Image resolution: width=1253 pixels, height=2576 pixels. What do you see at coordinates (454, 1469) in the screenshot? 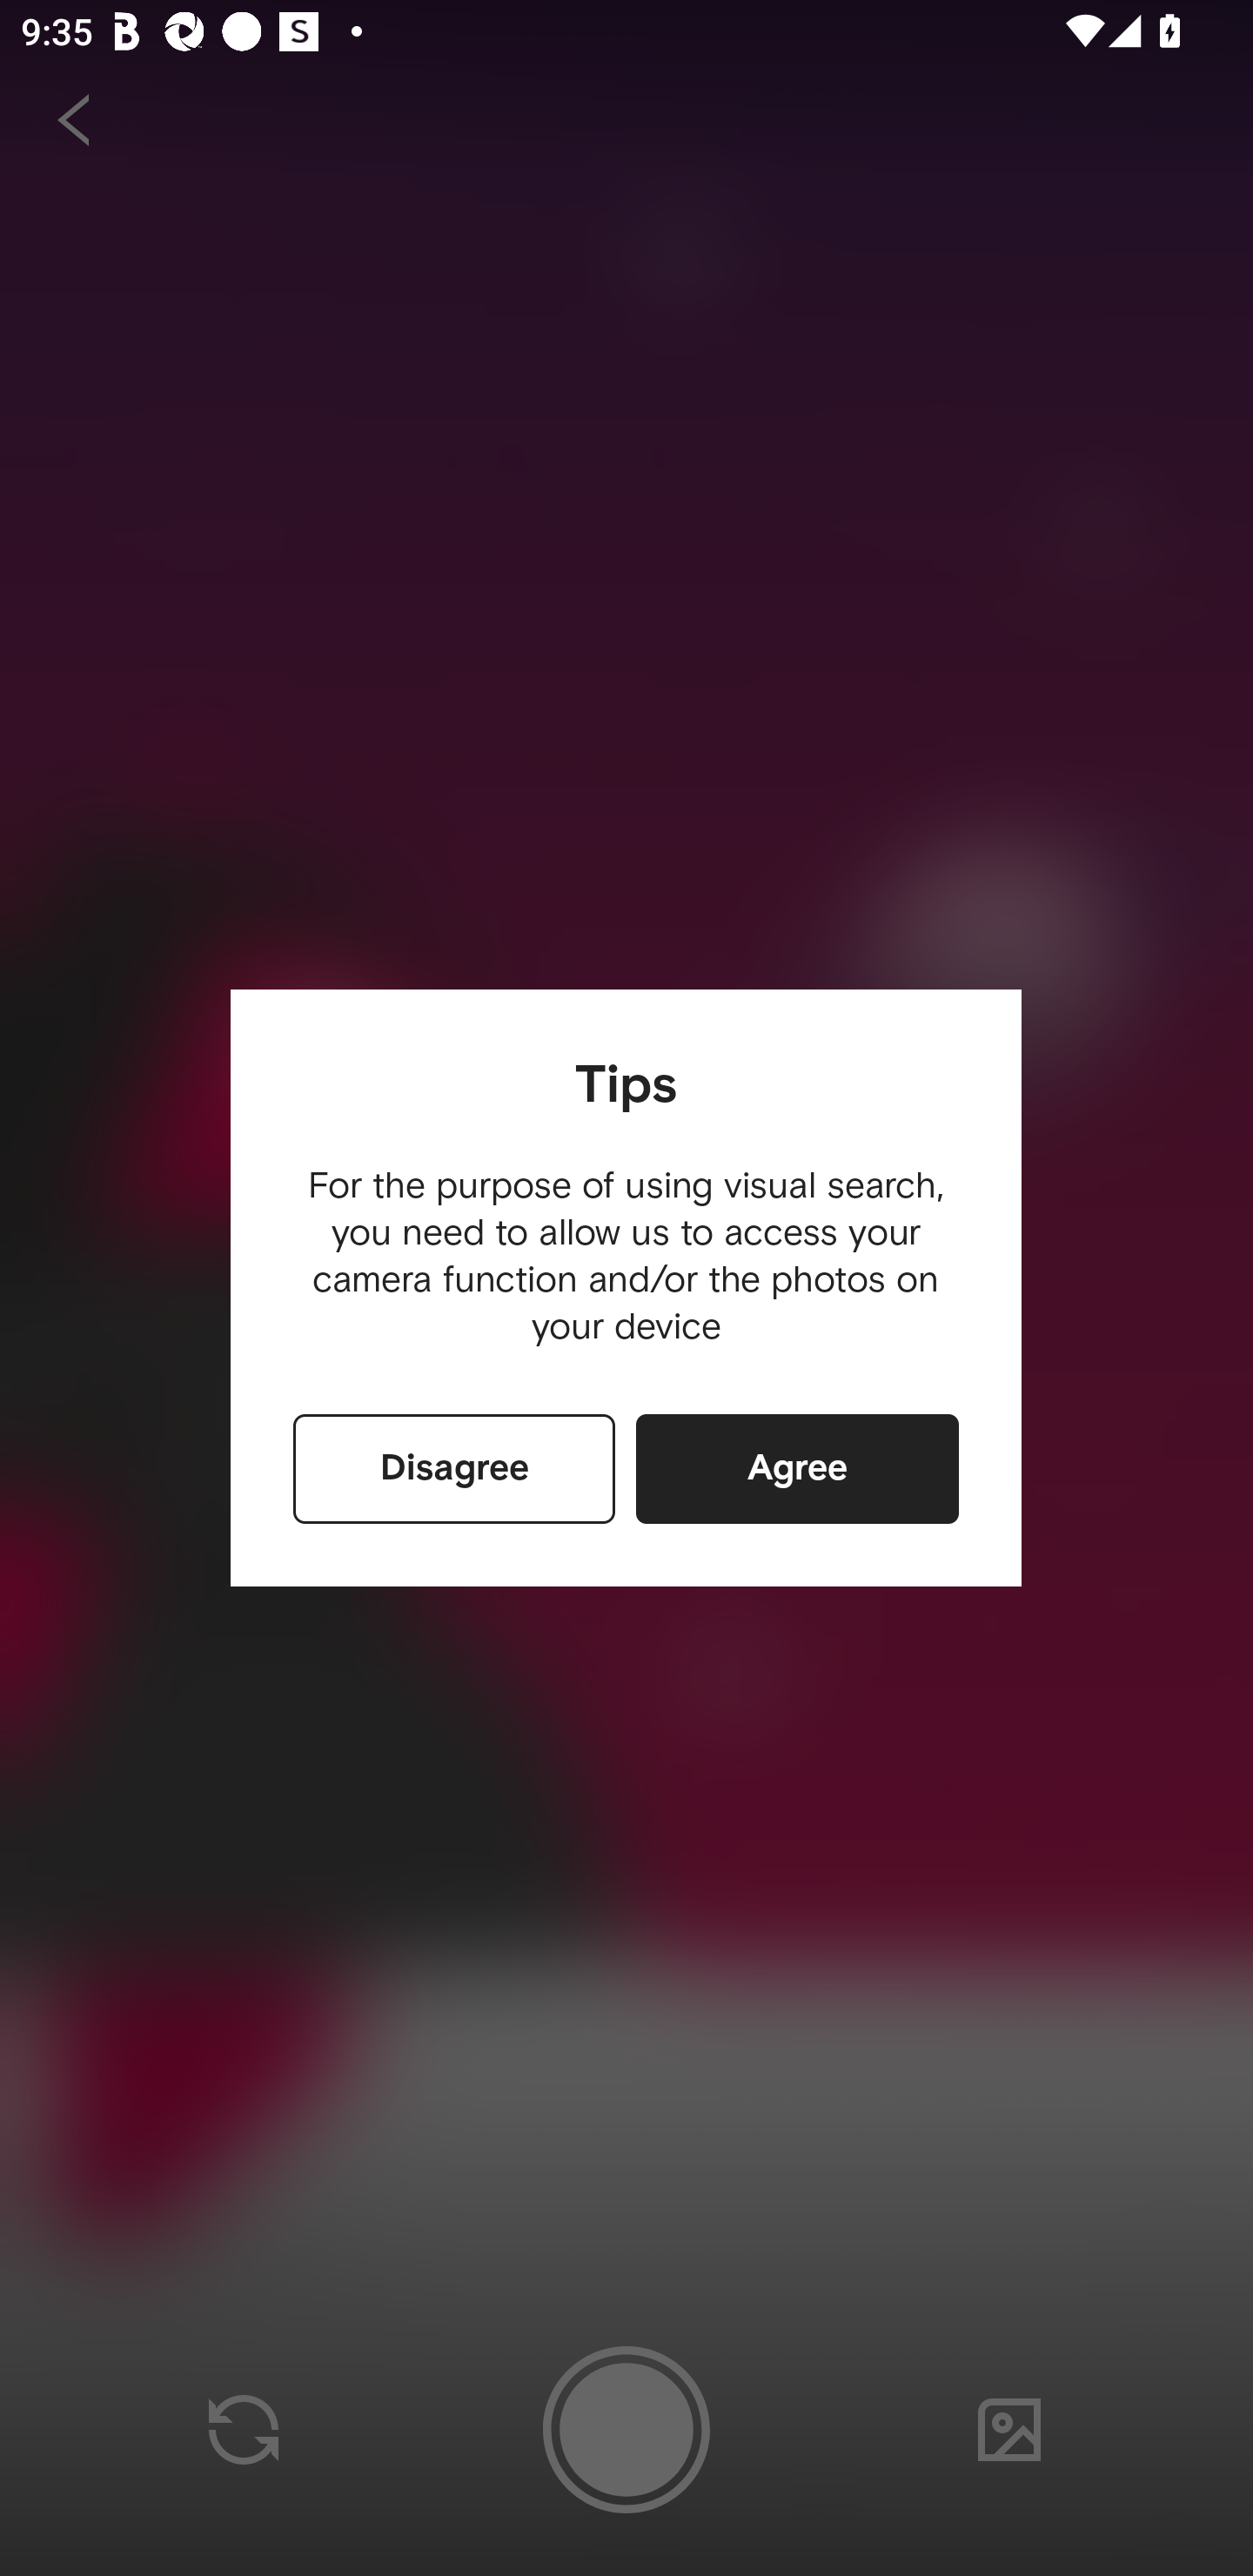
I see `Disagree` at bounding box center [454, 1469].